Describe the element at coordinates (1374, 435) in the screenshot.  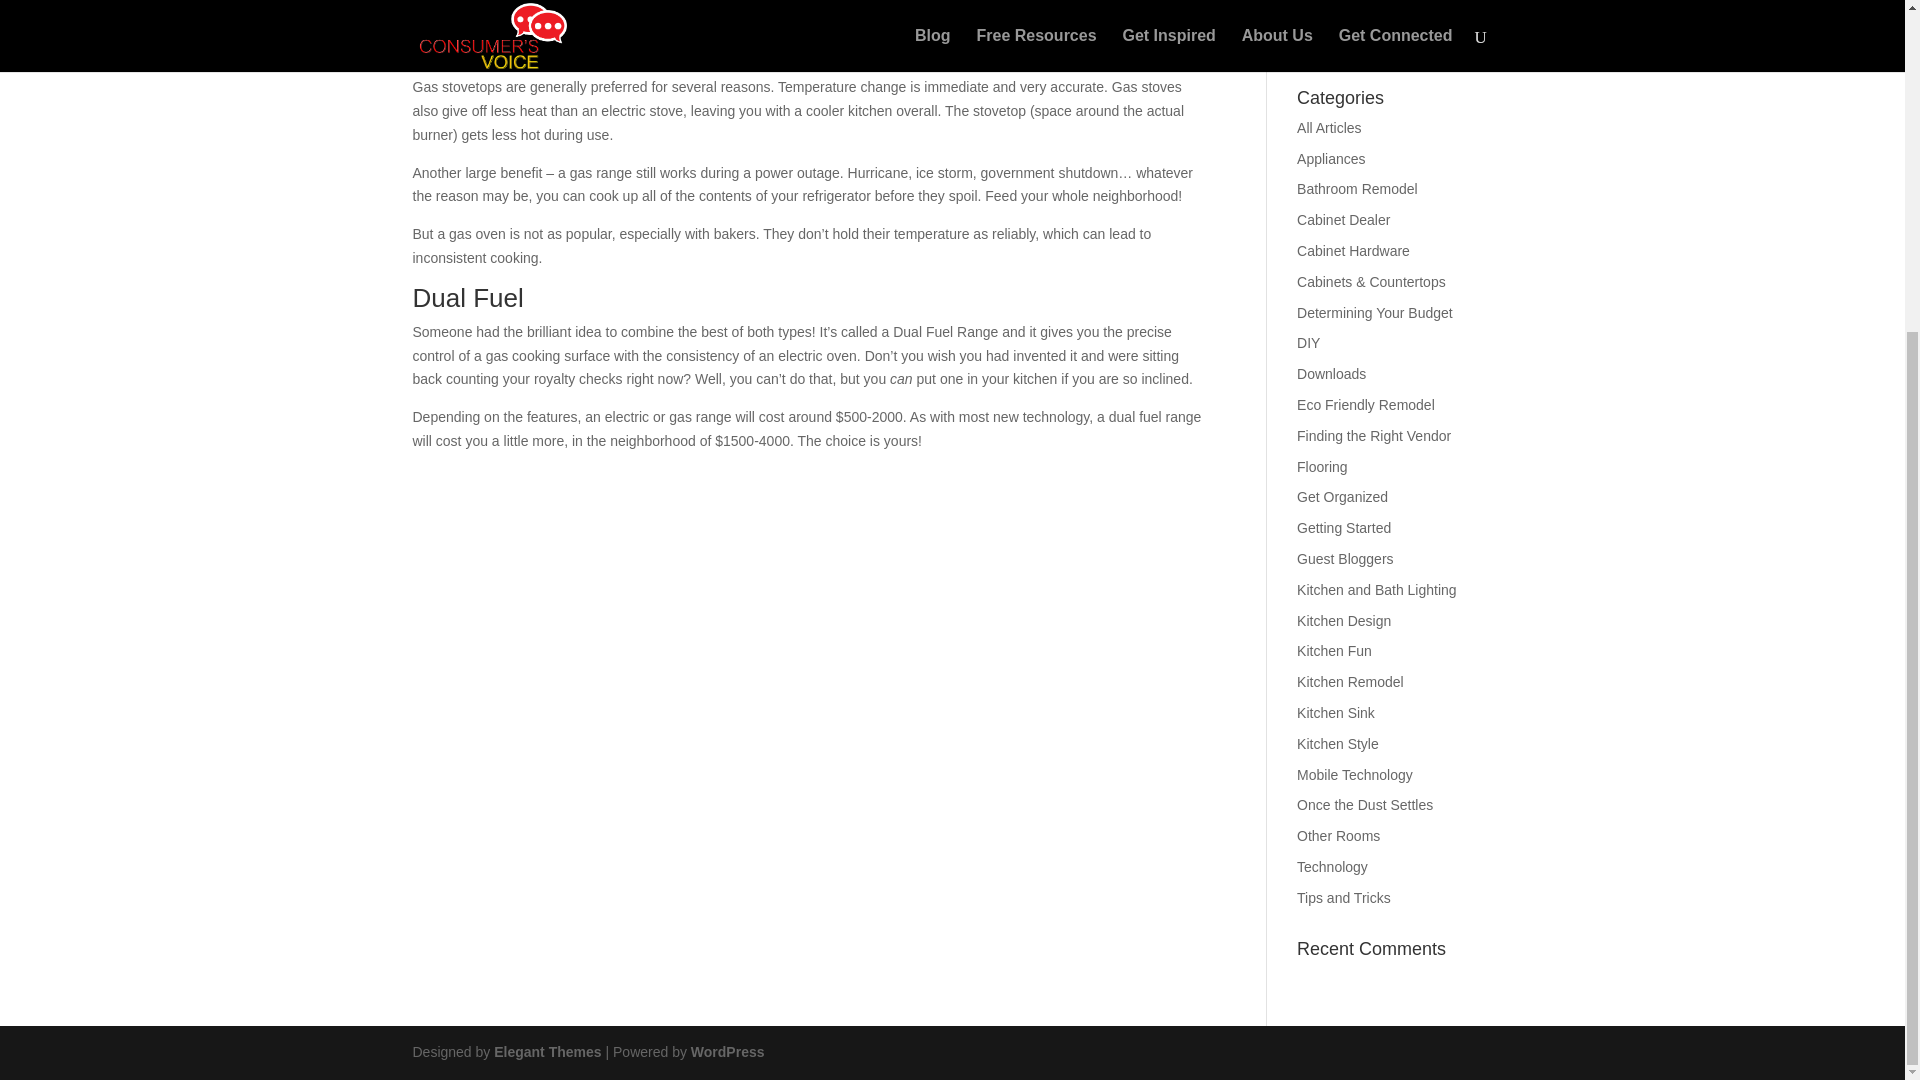
I see `Finding the Right Vendor` at that location.